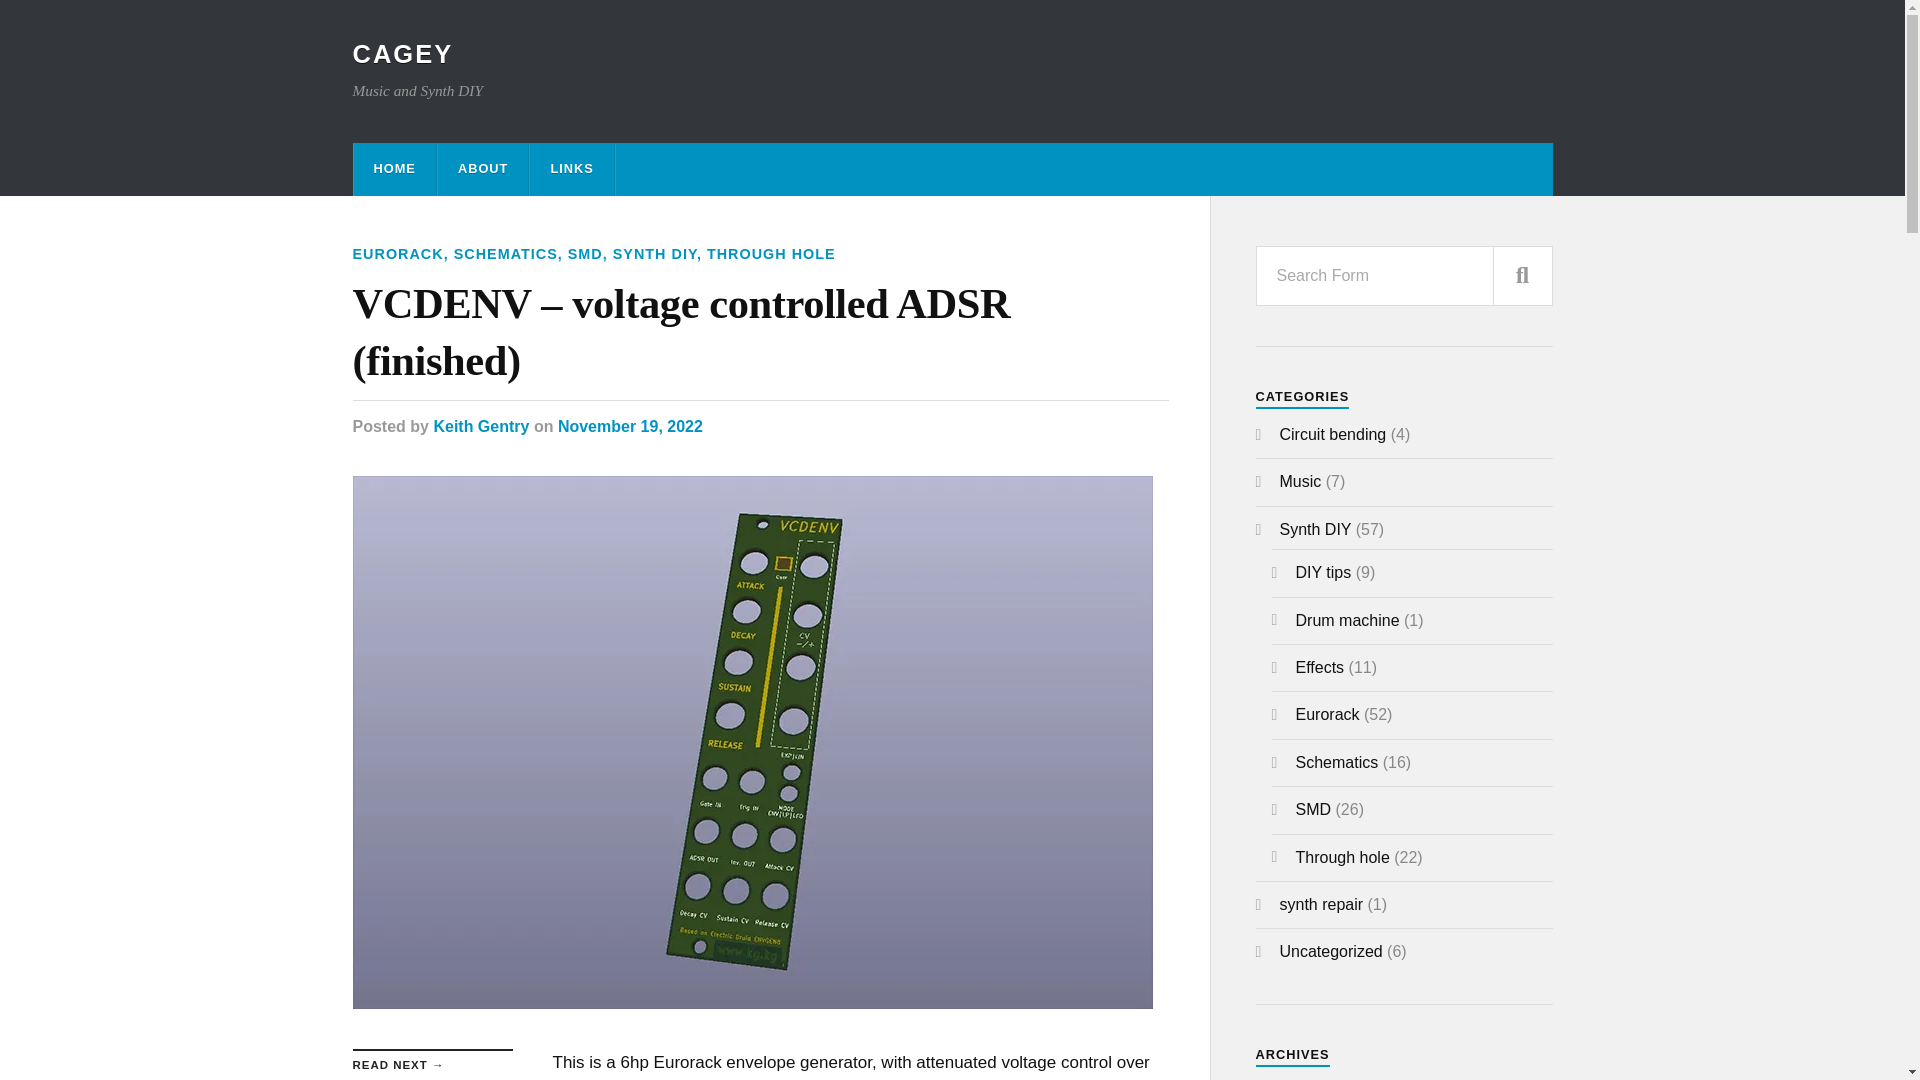 Image resolution: width=1920 pixels, height=1080 pixels. What do you see at coordinates (1320, 667) in the screenshot?
I see `Effects` at bounding box center [1320, 667].